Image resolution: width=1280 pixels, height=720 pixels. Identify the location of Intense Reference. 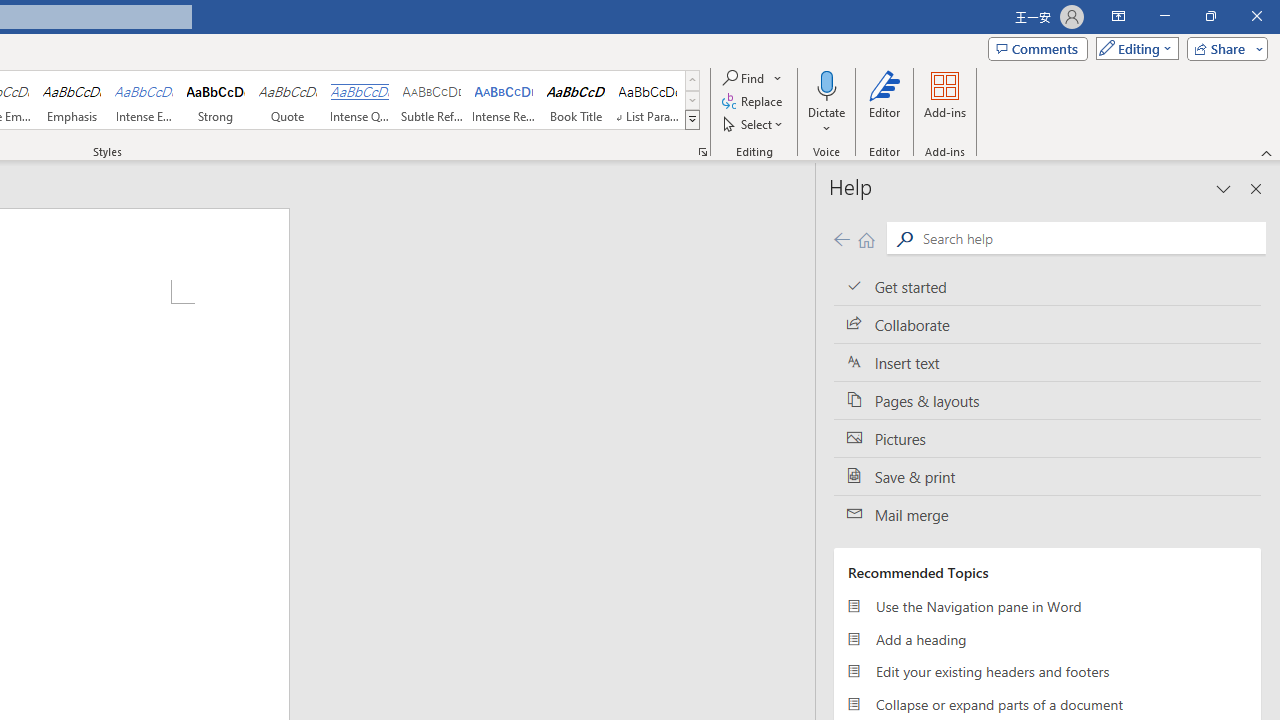
(504, 100).